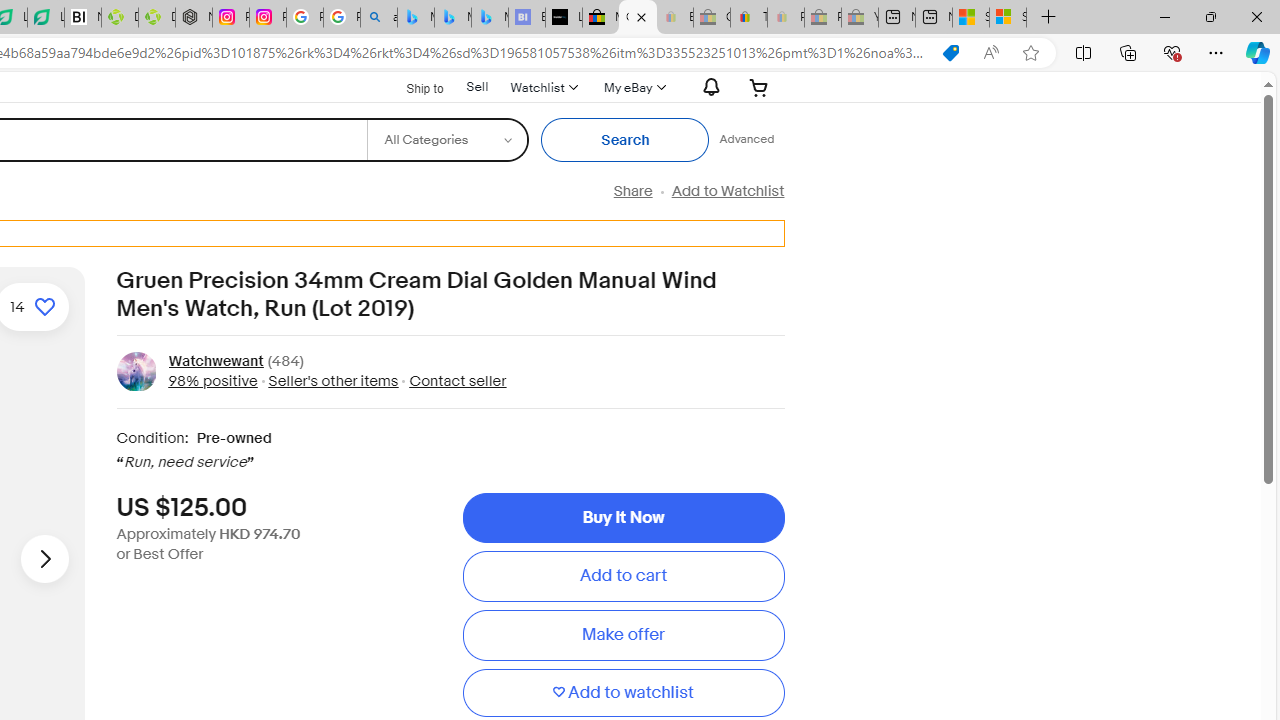  Describe the element at coordinates (623, 692) in the screenshot. I see `Add to watchlist` at that location.